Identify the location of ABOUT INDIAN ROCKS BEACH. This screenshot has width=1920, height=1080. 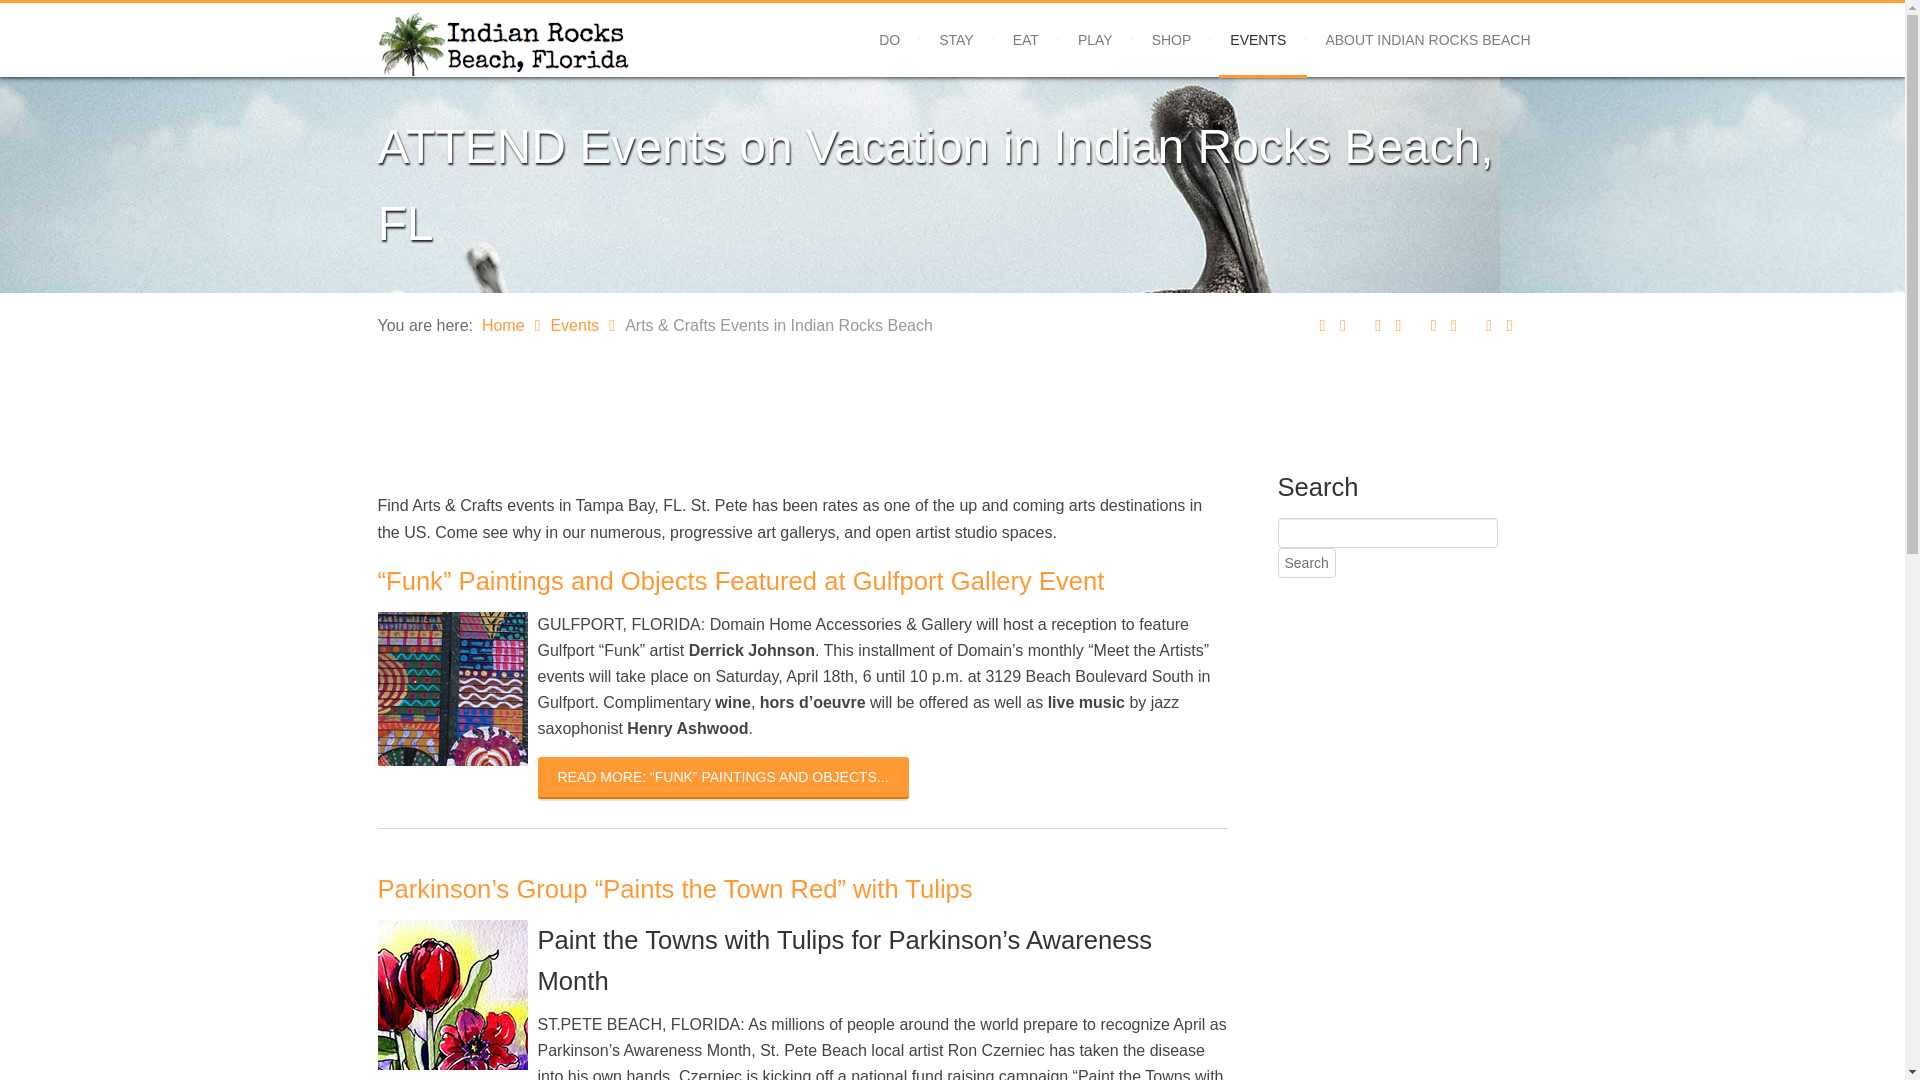
(1427, 40).